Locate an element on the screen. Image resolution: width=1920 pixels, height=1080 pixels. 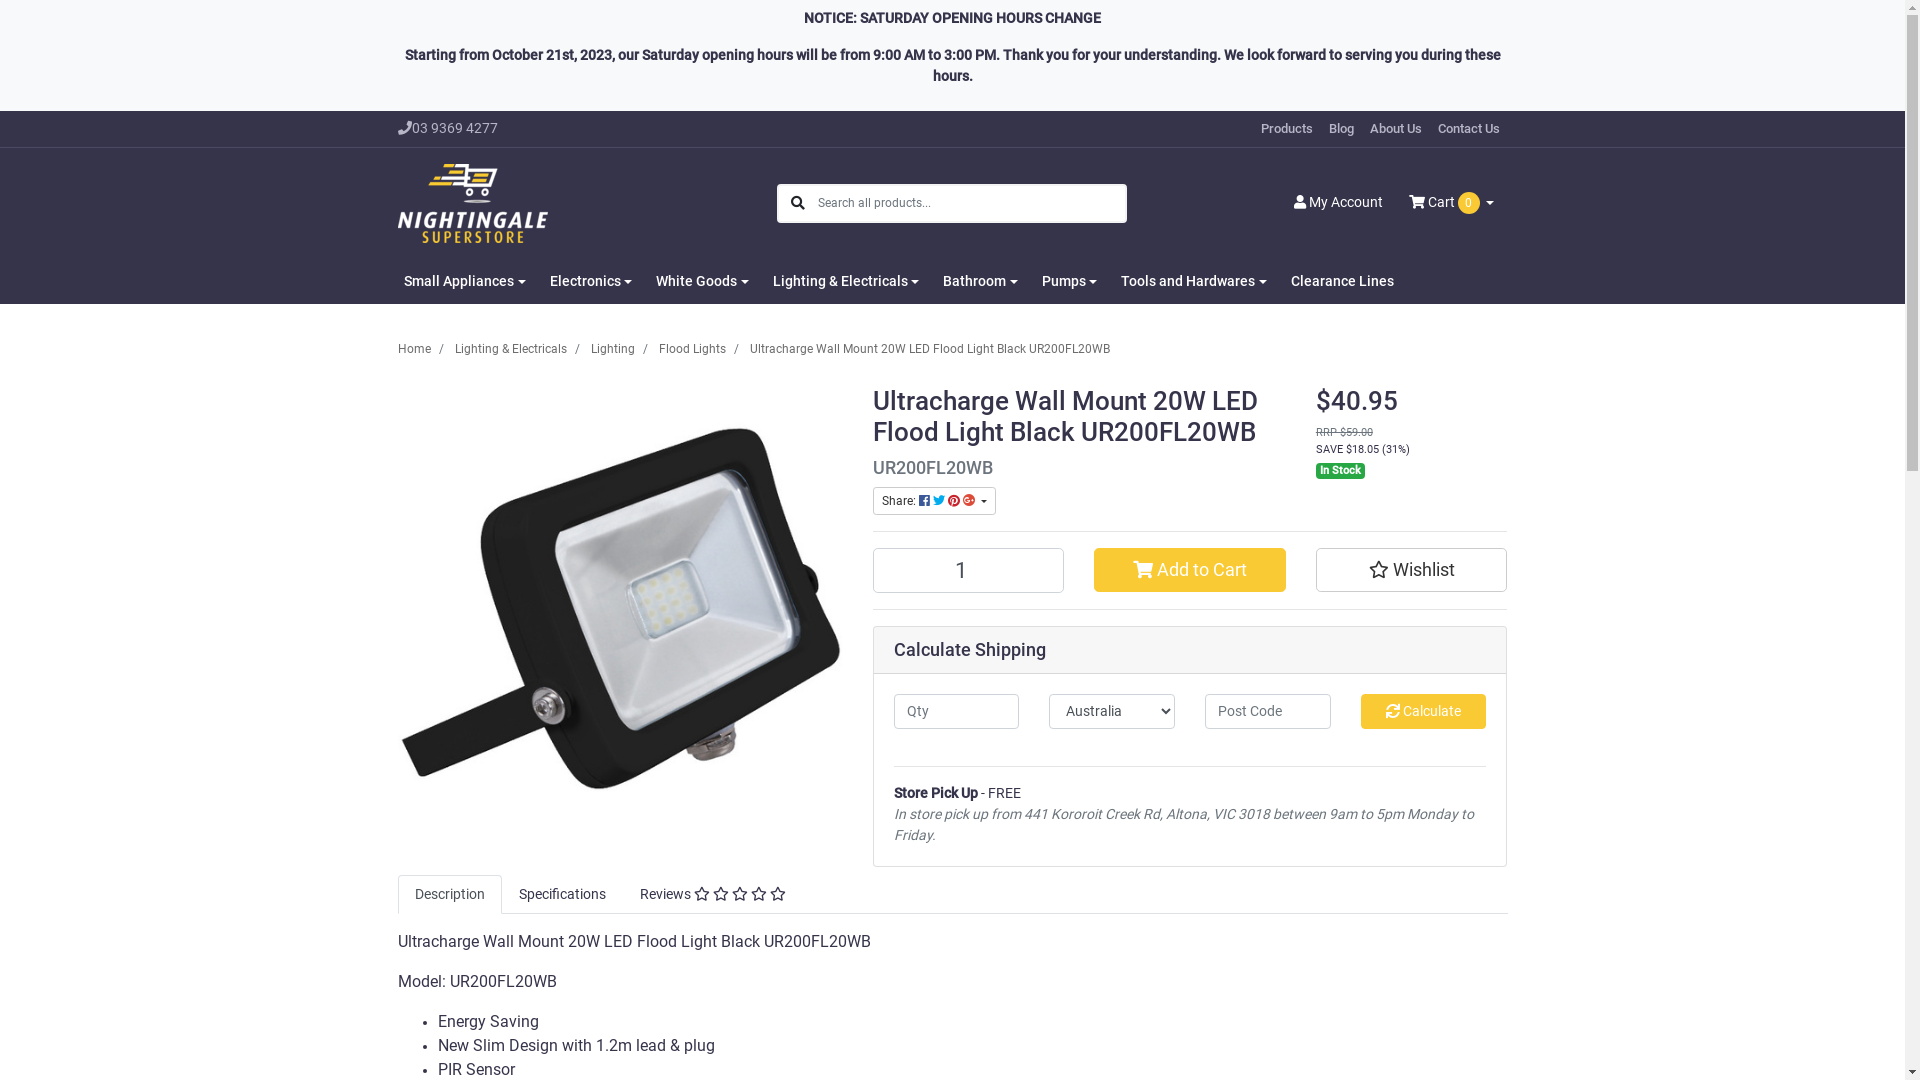
Reviews is located at coordinates (712, 894).